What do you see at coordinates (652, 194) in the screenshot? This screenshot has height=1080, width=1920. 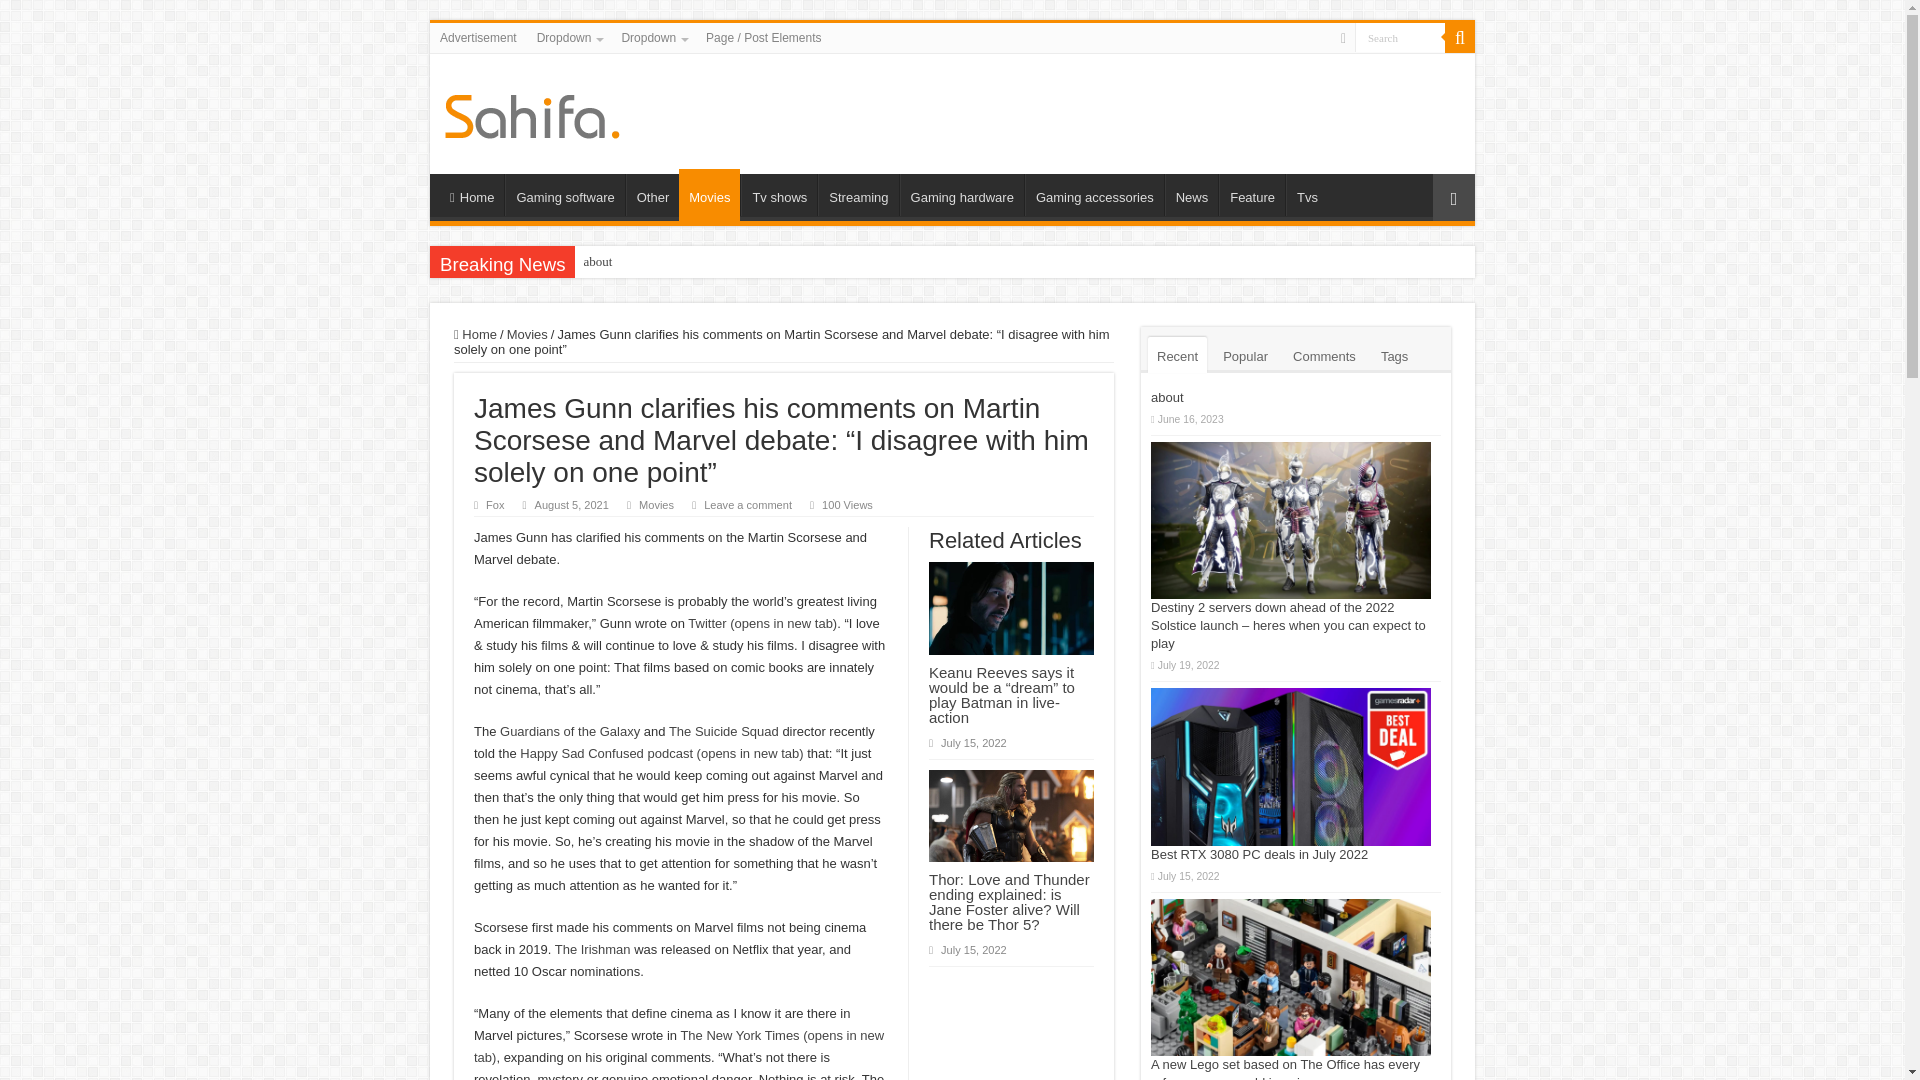 I see `Other` at bounding box center [652, 194].